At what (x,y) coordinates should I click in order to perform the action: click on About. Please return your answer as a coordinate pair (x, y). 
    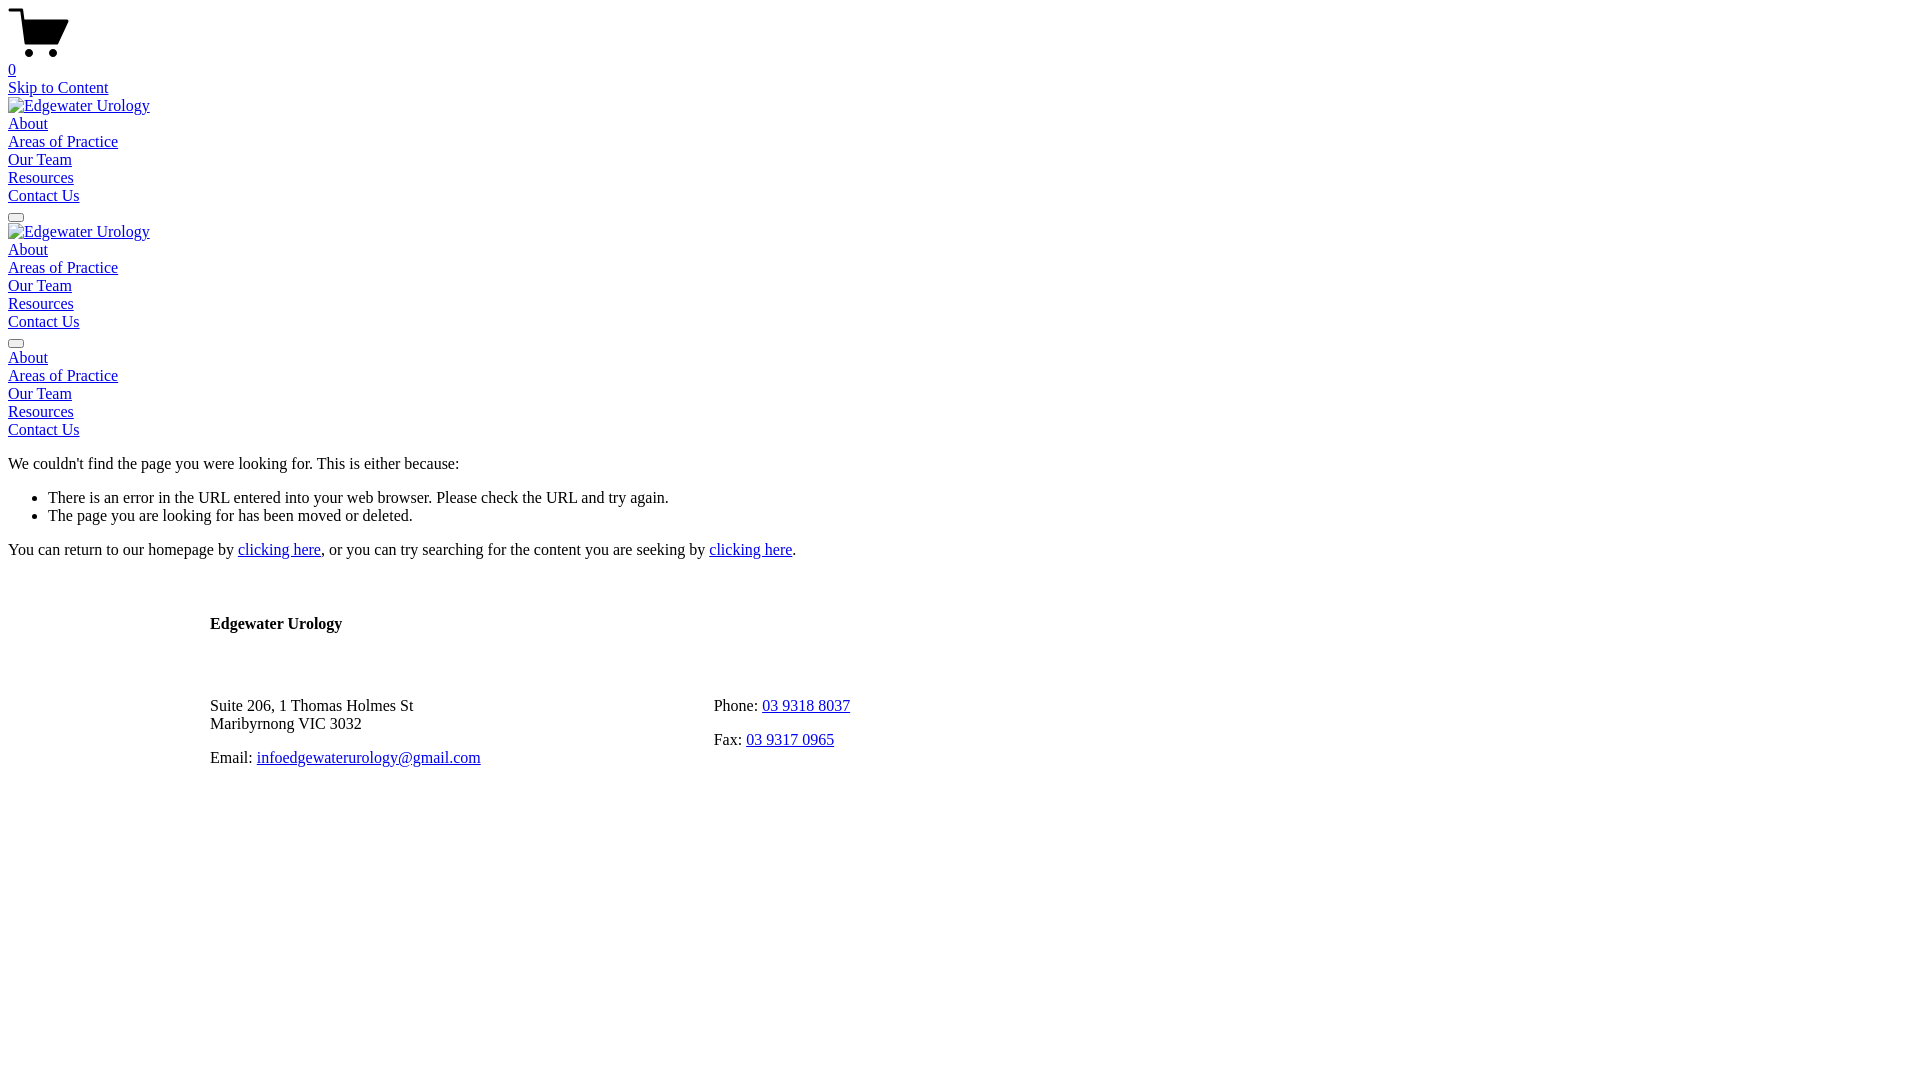
    Looking at the image, I should click on (28, 250).